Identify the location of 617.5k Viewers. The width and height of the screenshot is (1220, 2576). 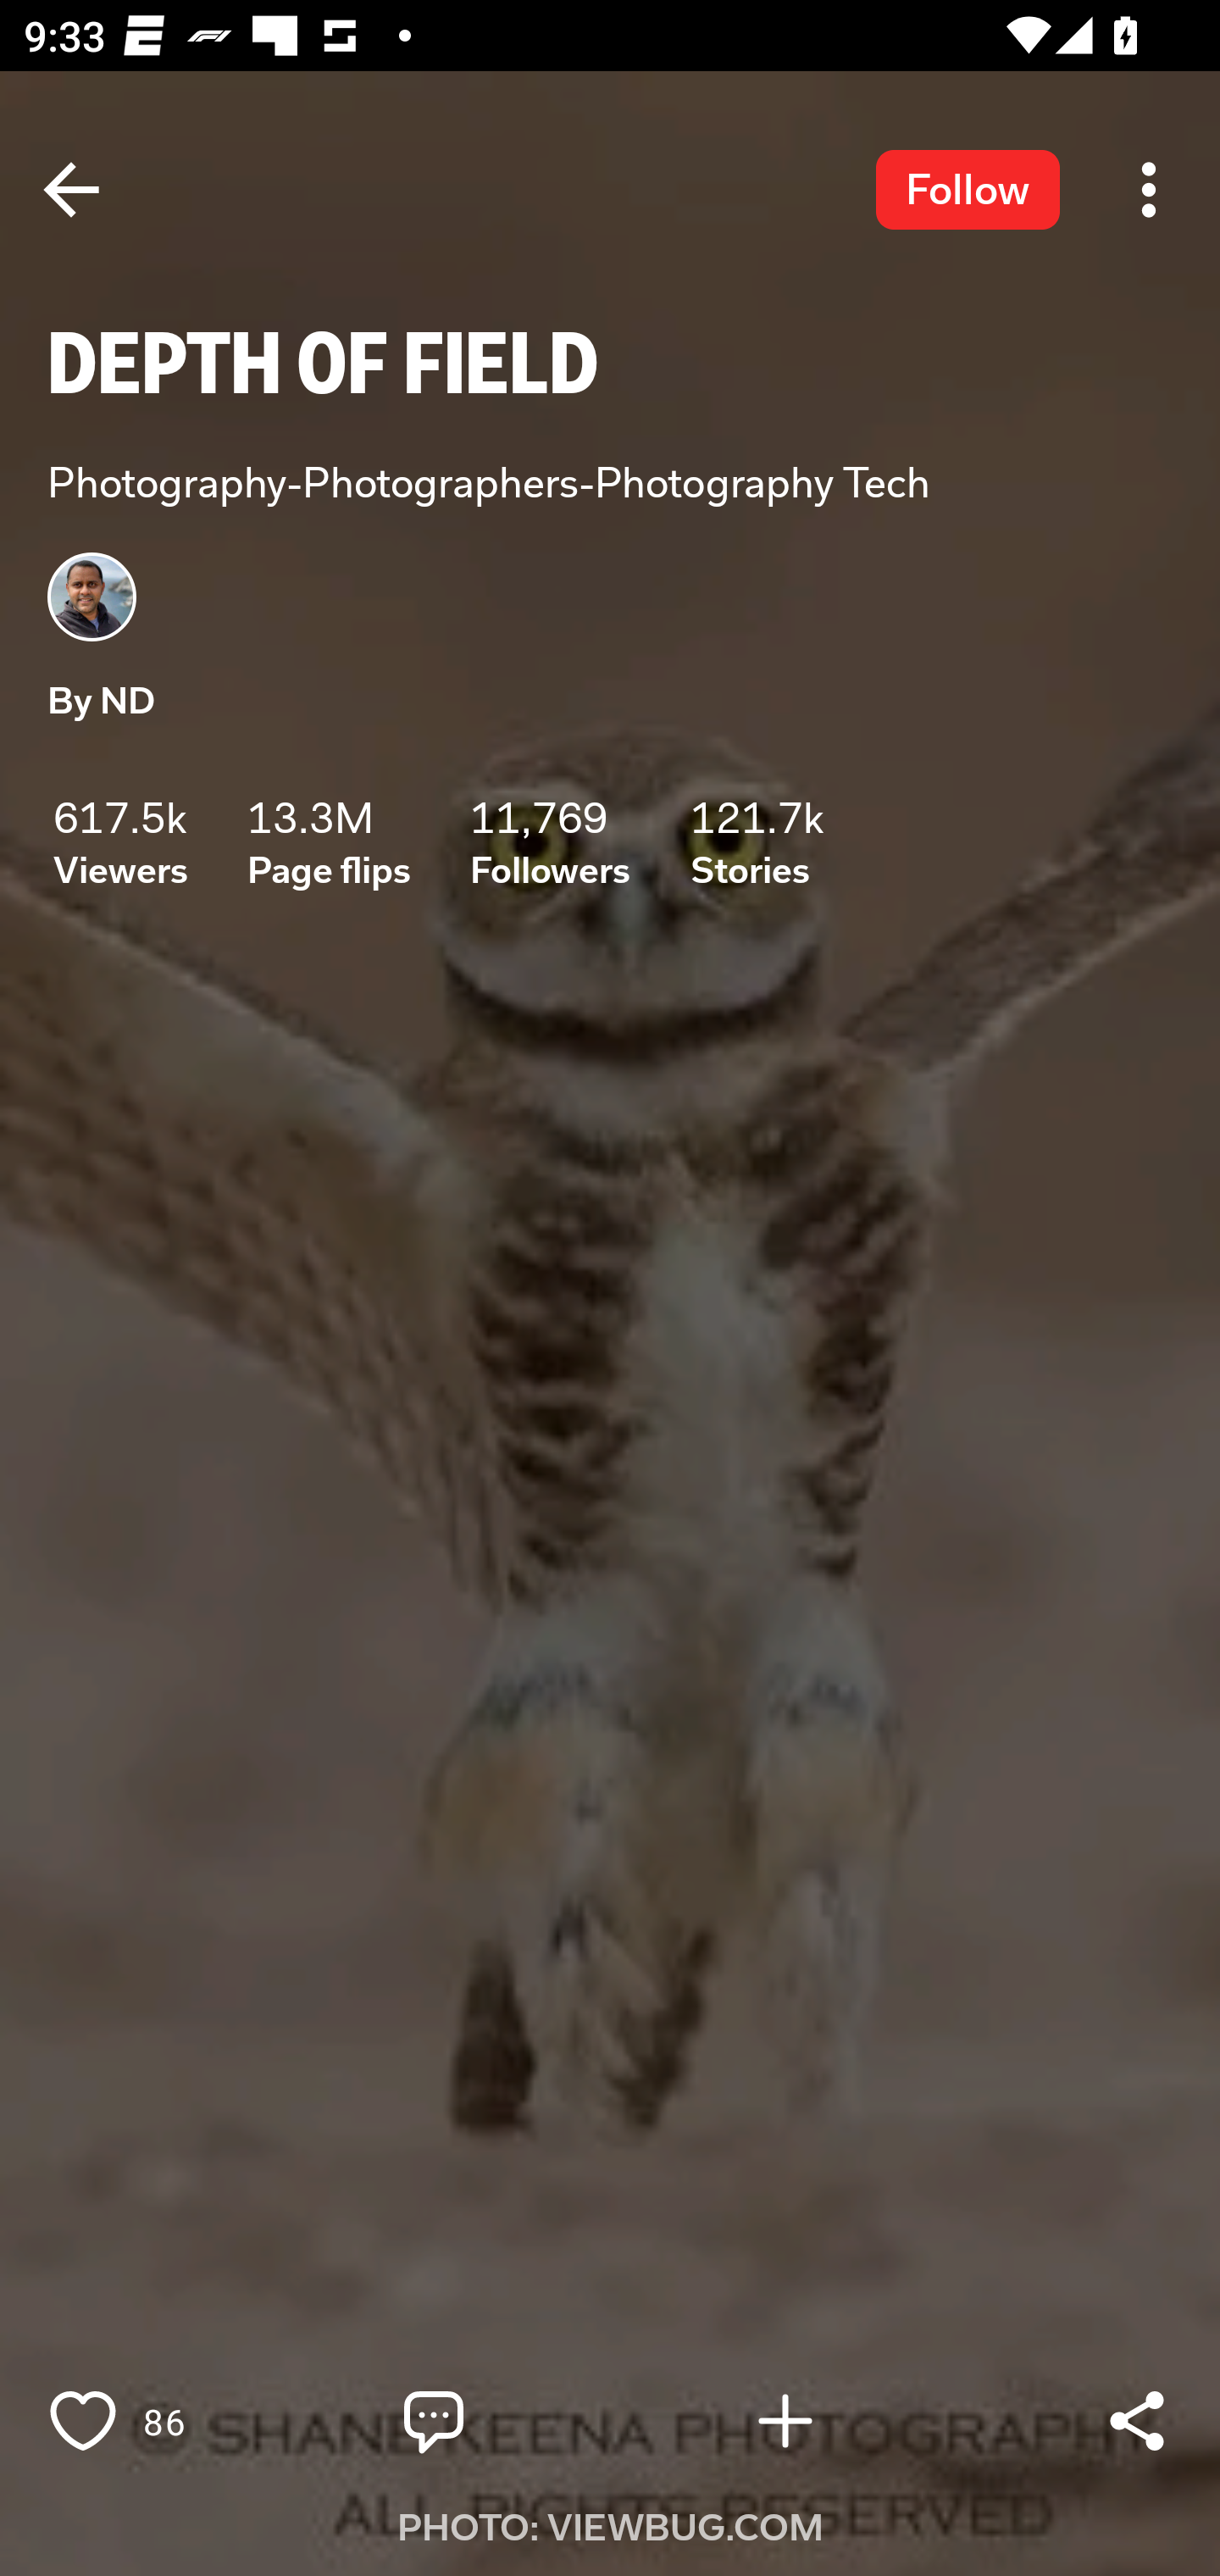
(120, 842).